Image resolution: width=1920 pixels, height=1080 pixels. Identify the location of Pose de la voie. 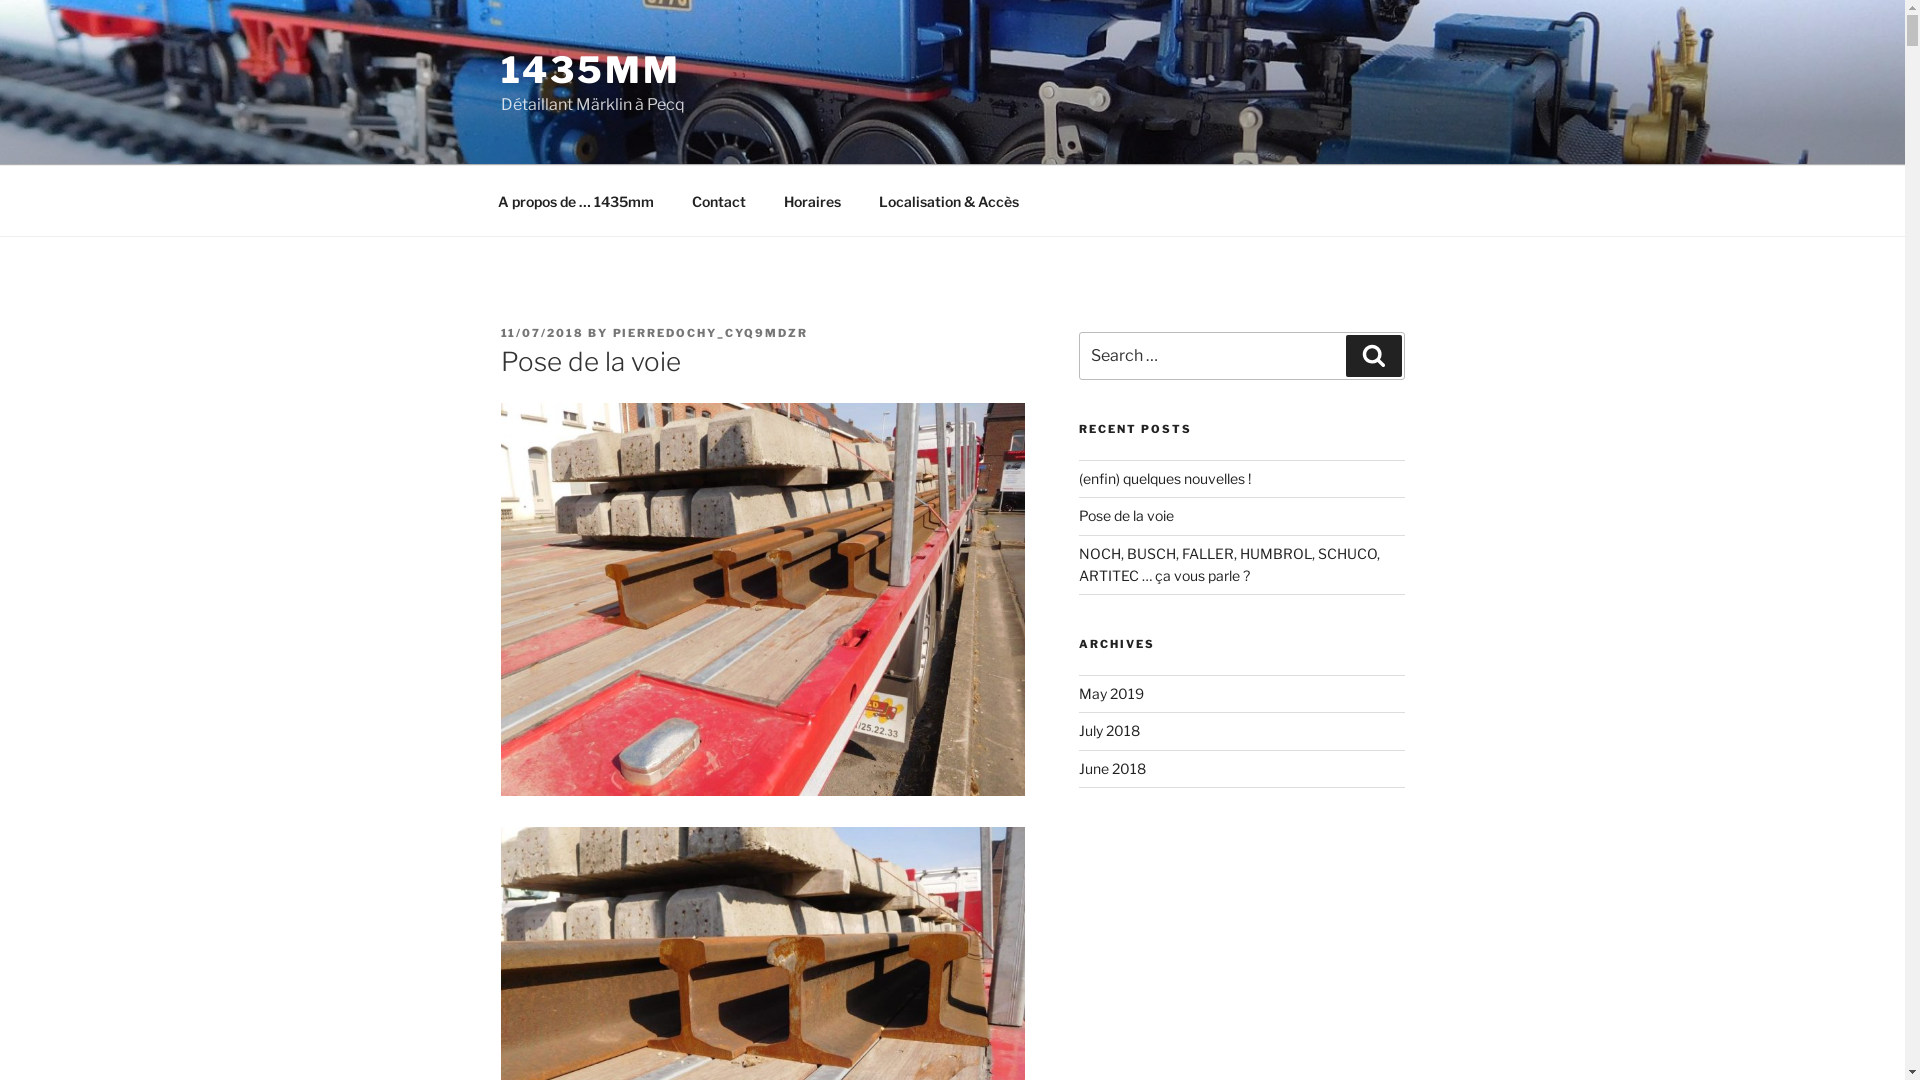
(1126, 516).